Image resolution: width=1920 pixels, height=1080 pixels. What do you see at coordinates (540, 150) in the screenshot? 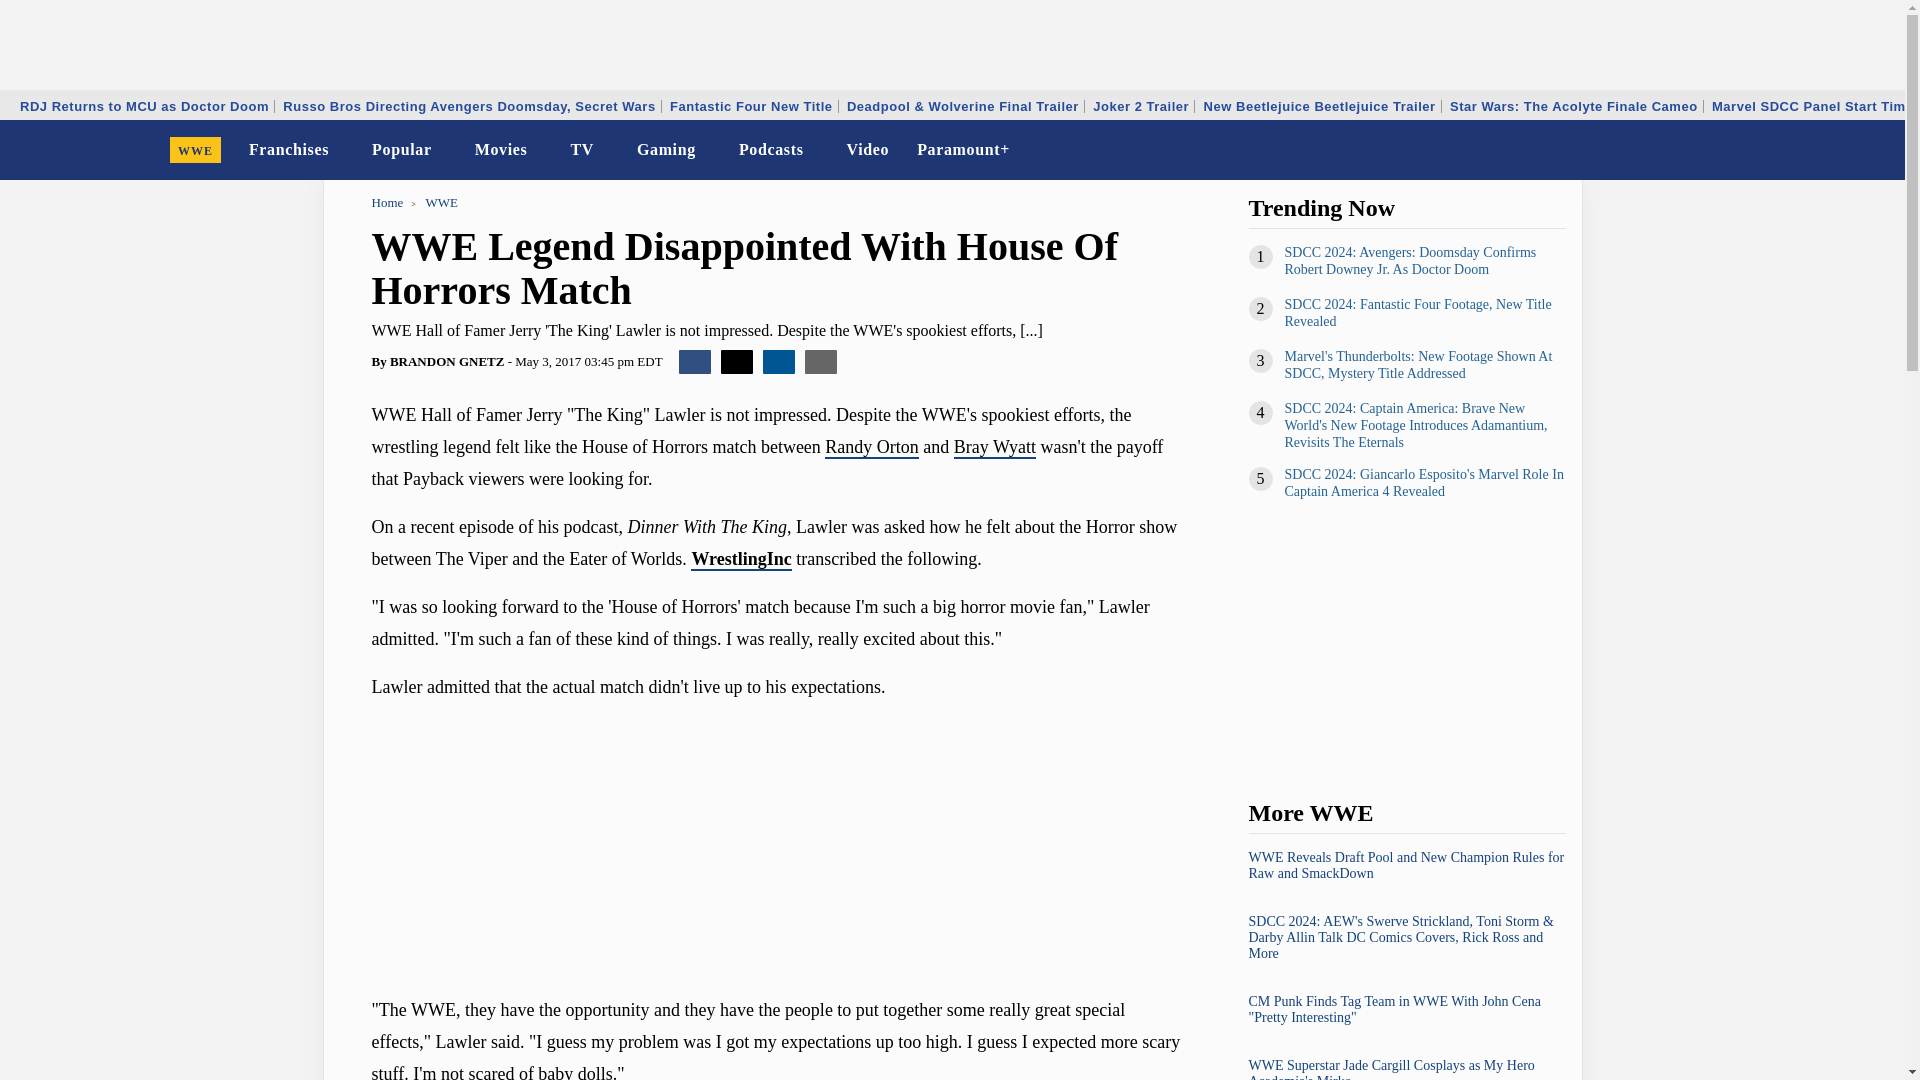
I see `Arrow` at bounding box center [540, 150].